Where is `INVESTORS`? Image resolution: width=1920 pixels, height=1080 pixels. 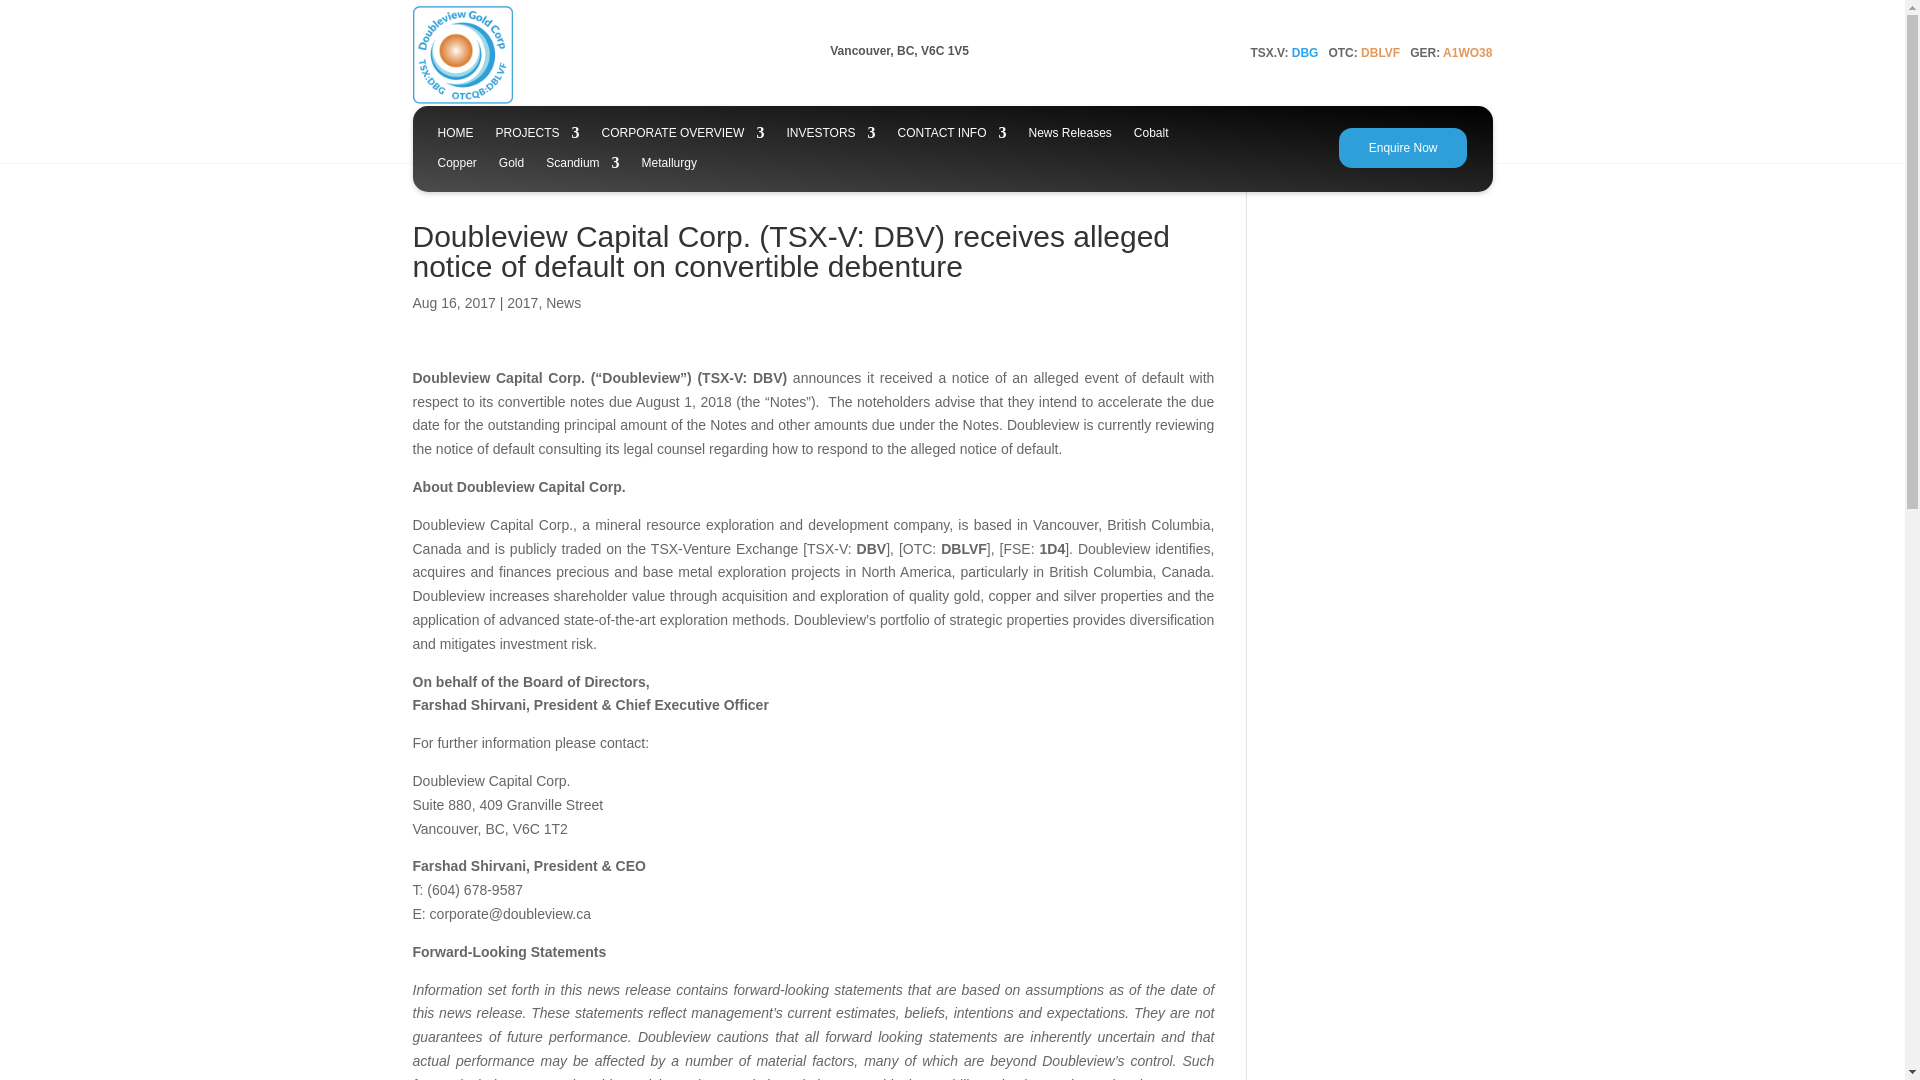 INVESTORS is located at coordinates (830, 136).